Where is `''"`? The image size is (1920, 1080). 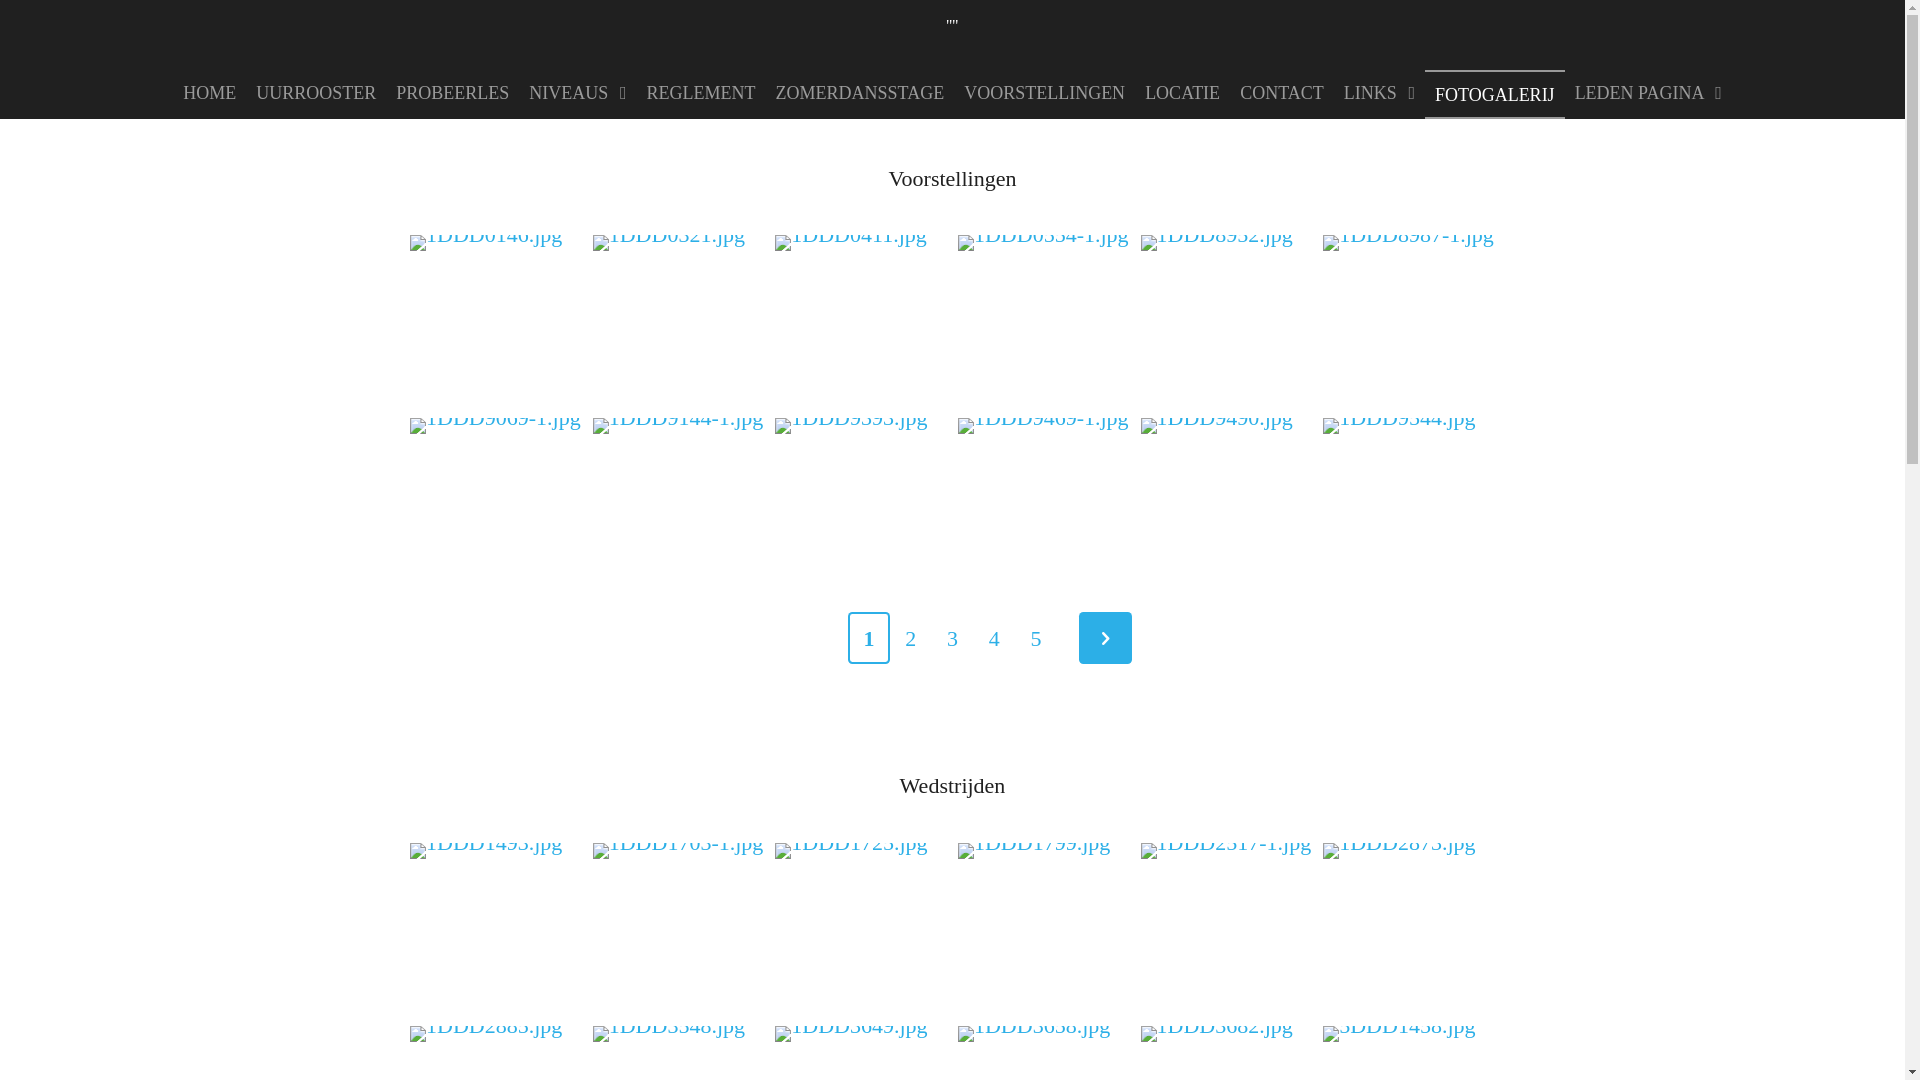
''" is located at coordinates (952, 19).